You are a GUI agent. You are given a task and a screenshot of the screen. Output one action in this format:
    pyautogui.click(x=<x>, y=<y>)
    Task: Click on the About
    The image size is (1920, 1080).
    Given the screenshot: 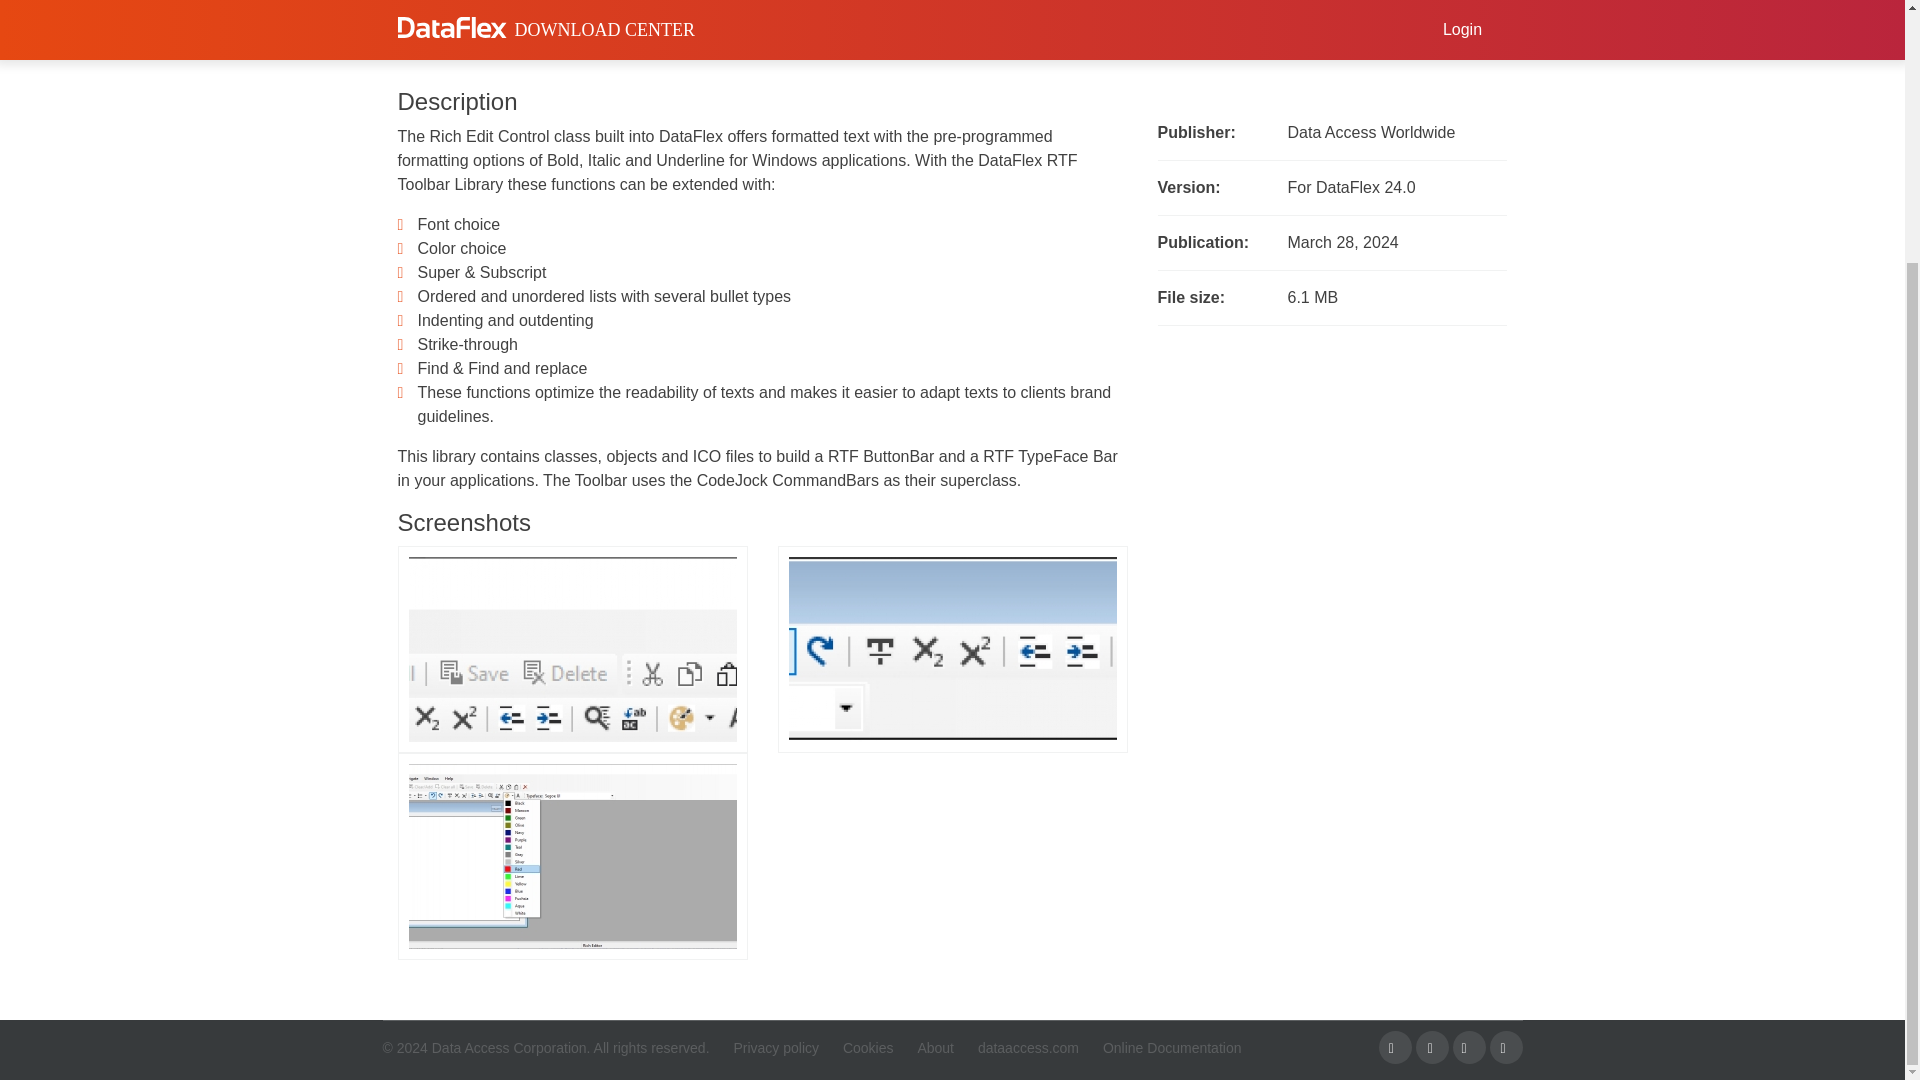 What is the action you would take?
    pyautogui.click(x=925, y=1048)
    